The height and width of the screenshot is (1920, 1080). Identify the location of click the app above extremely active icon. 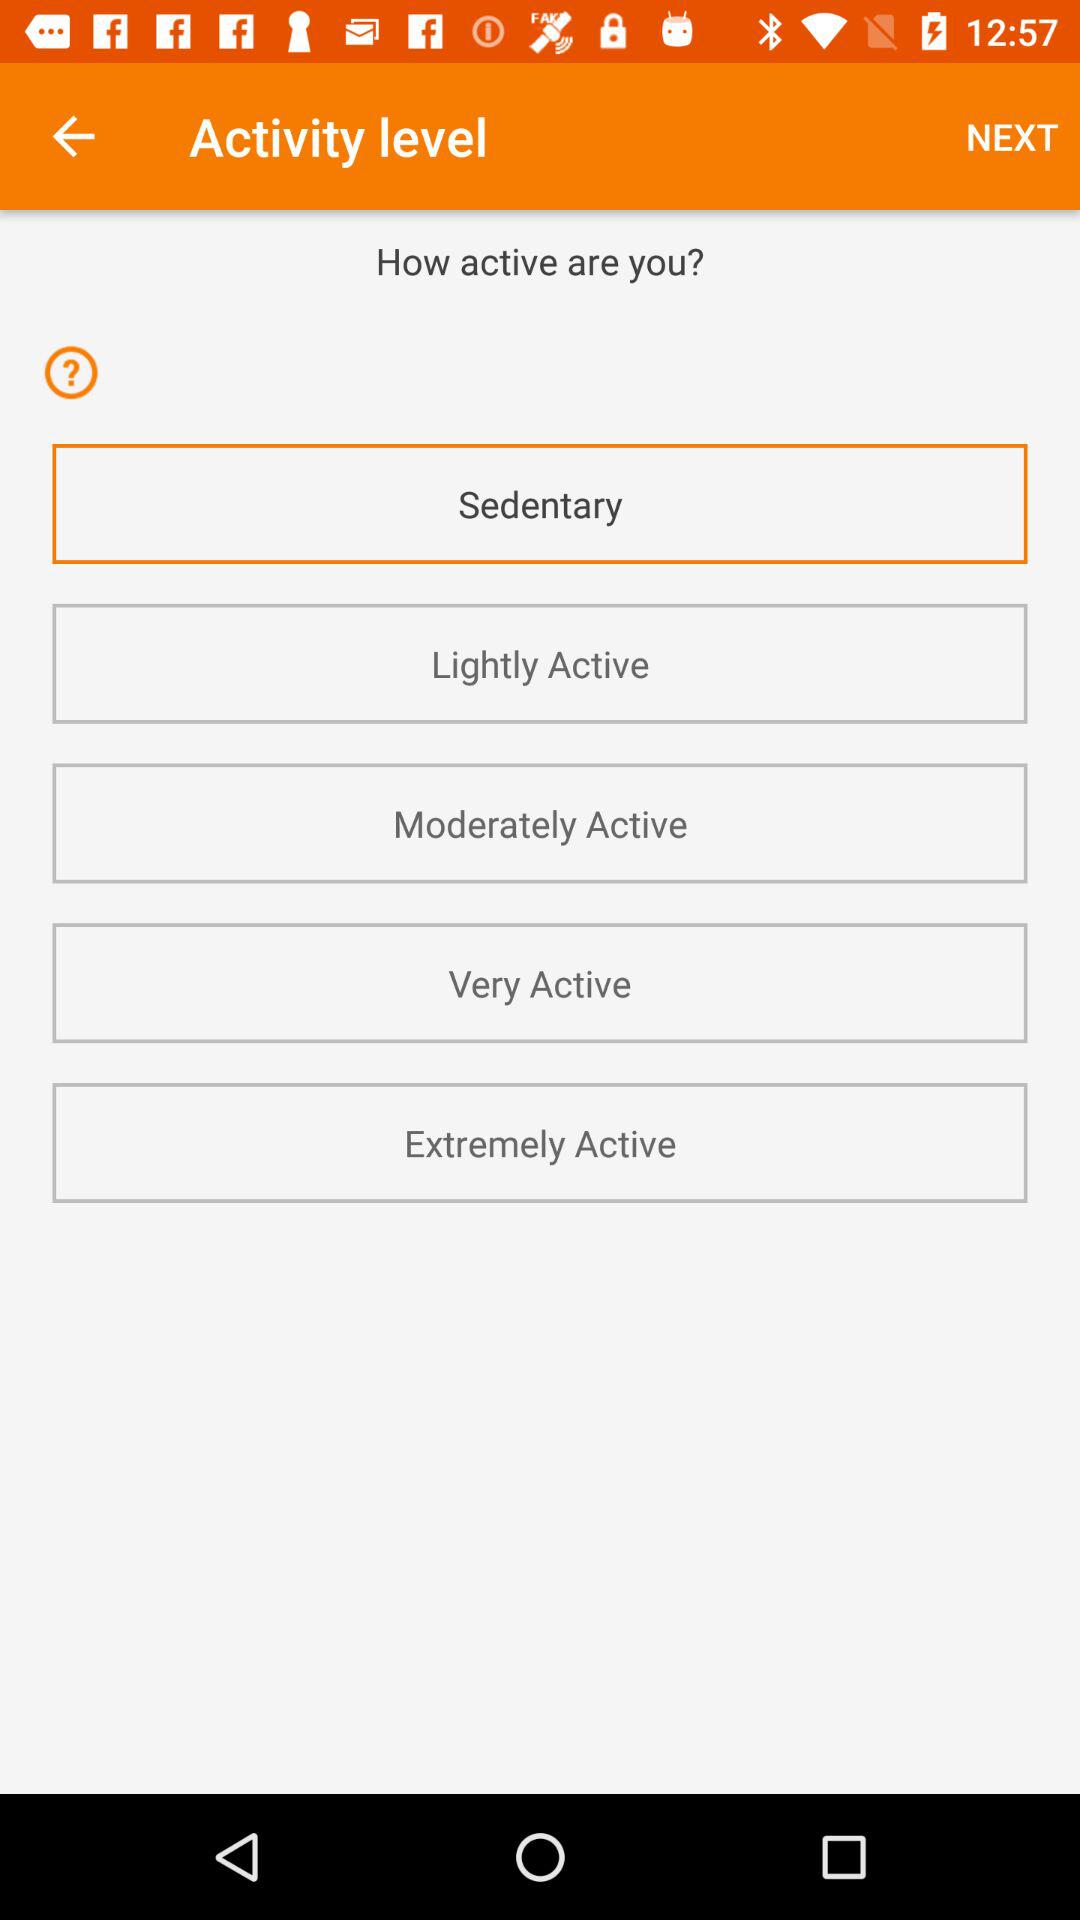
(540, 982).